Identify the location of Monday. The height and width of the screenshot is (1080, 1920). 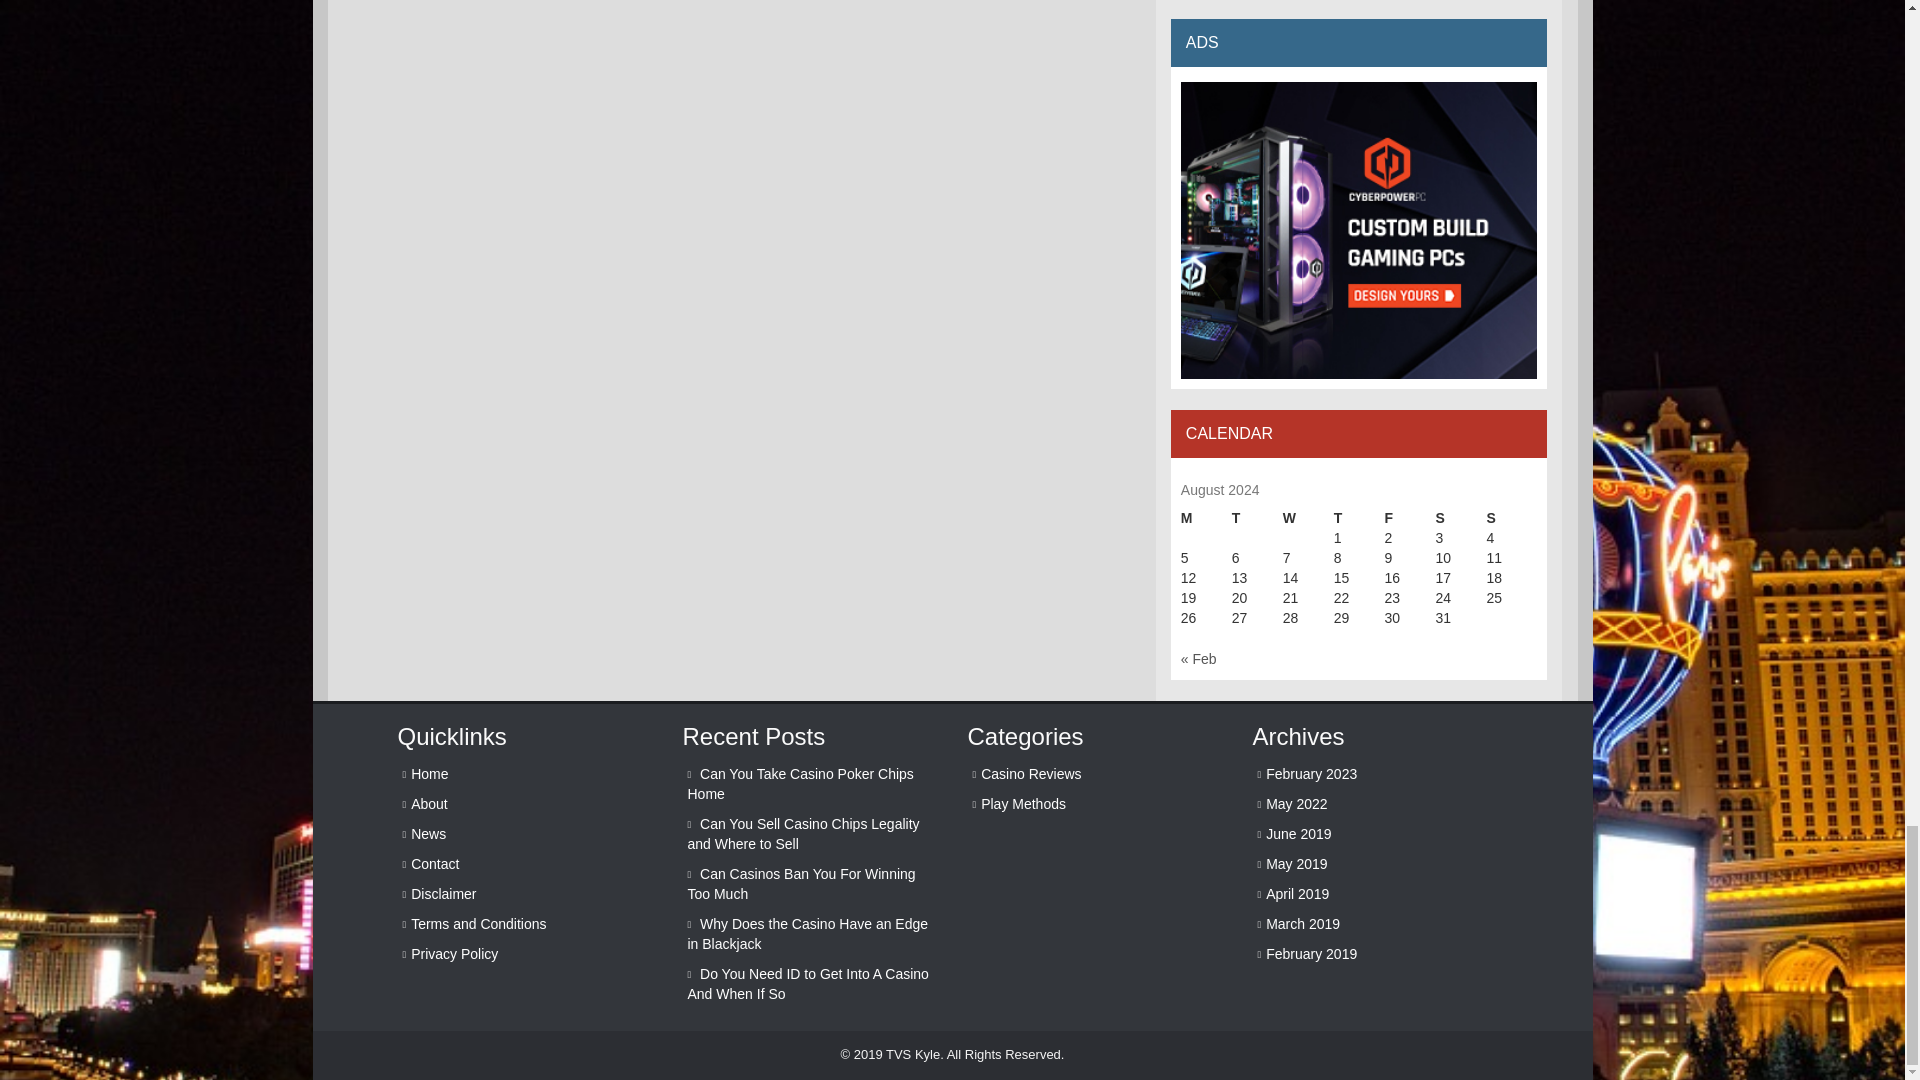
(1206, 518).